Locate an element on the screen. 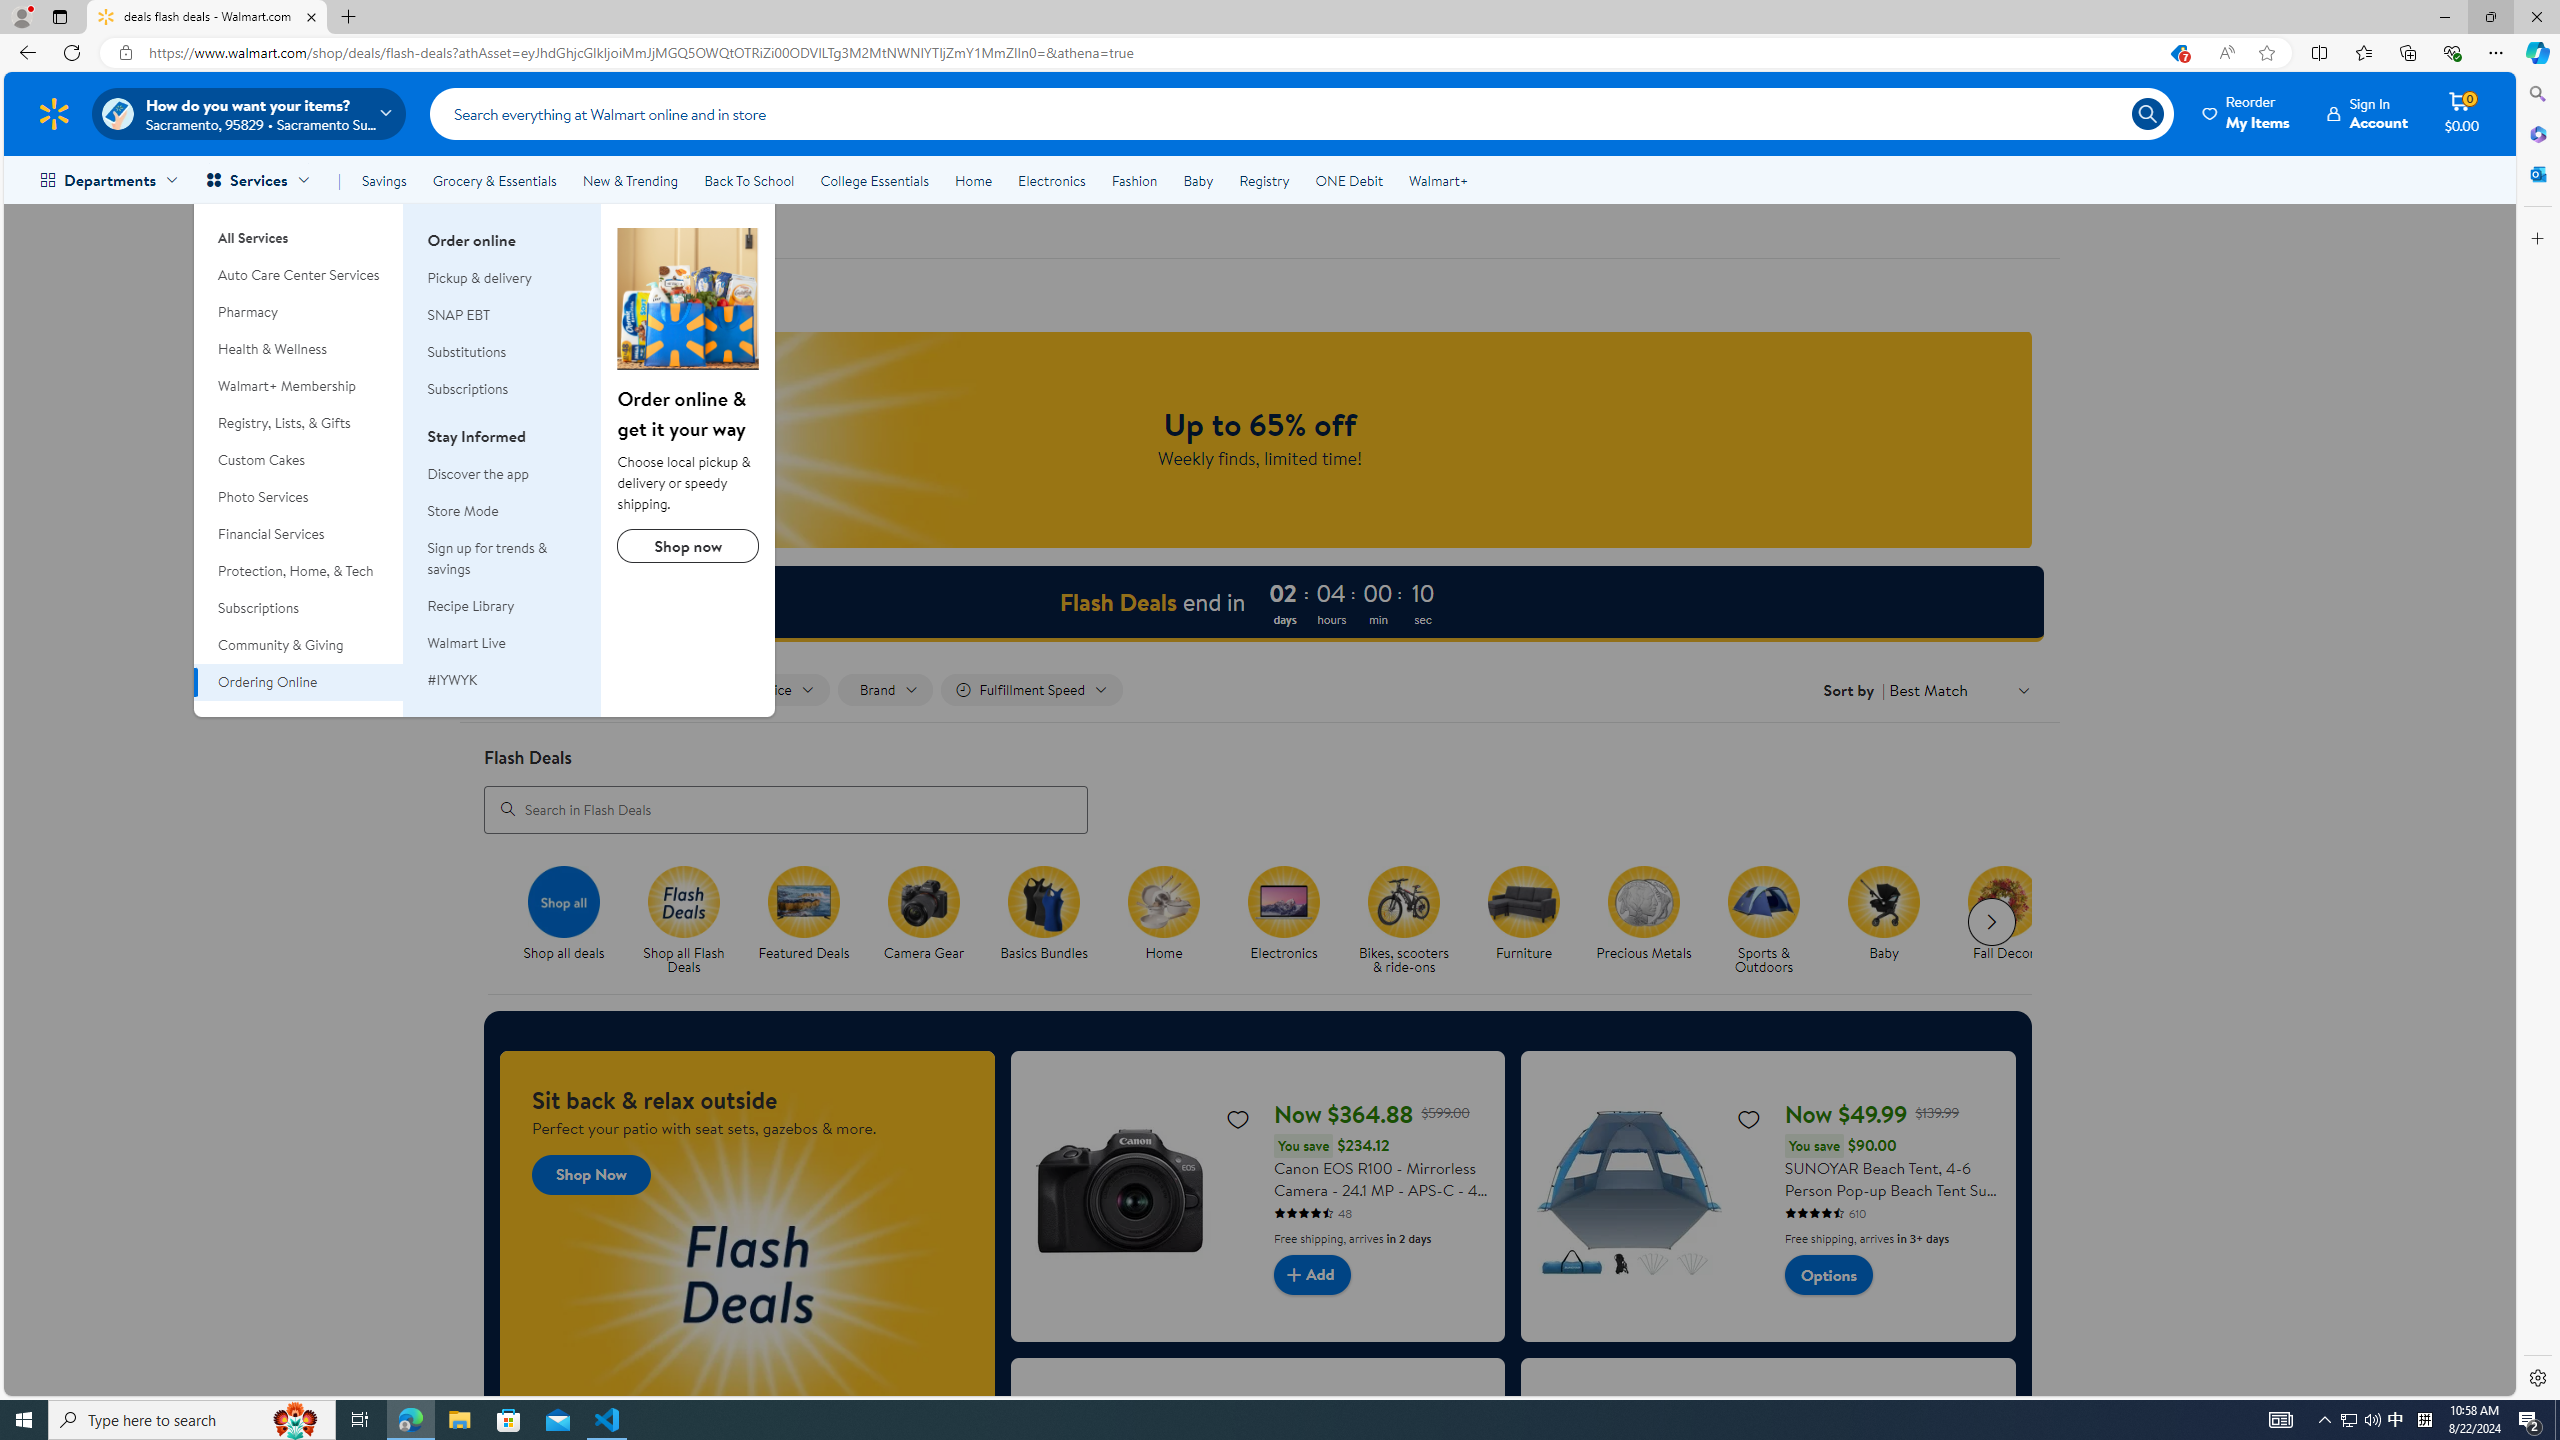  Walmart Live is located at coordinates (502, 643).